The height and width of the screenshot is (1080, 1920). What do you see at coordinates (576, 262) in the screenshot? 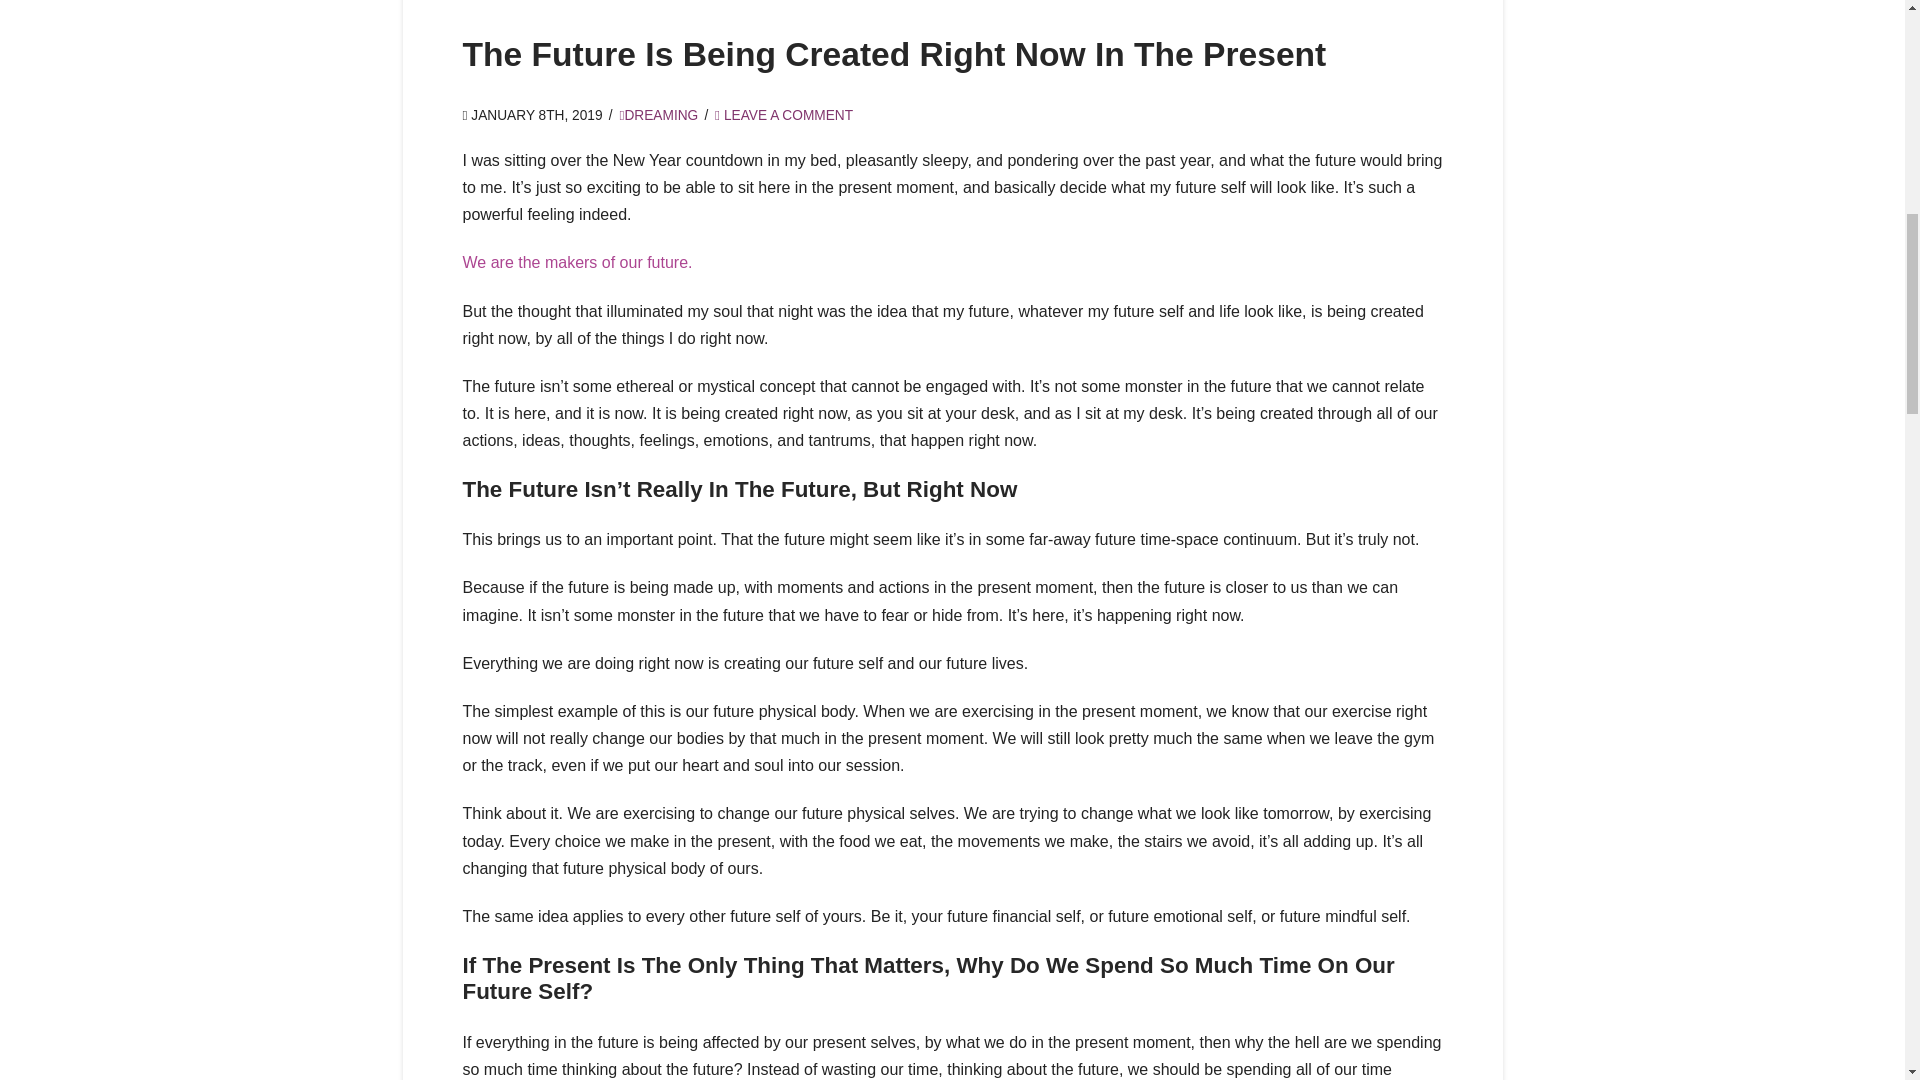
I see `We are the makers of our future.` at bounding box center [576, 262].